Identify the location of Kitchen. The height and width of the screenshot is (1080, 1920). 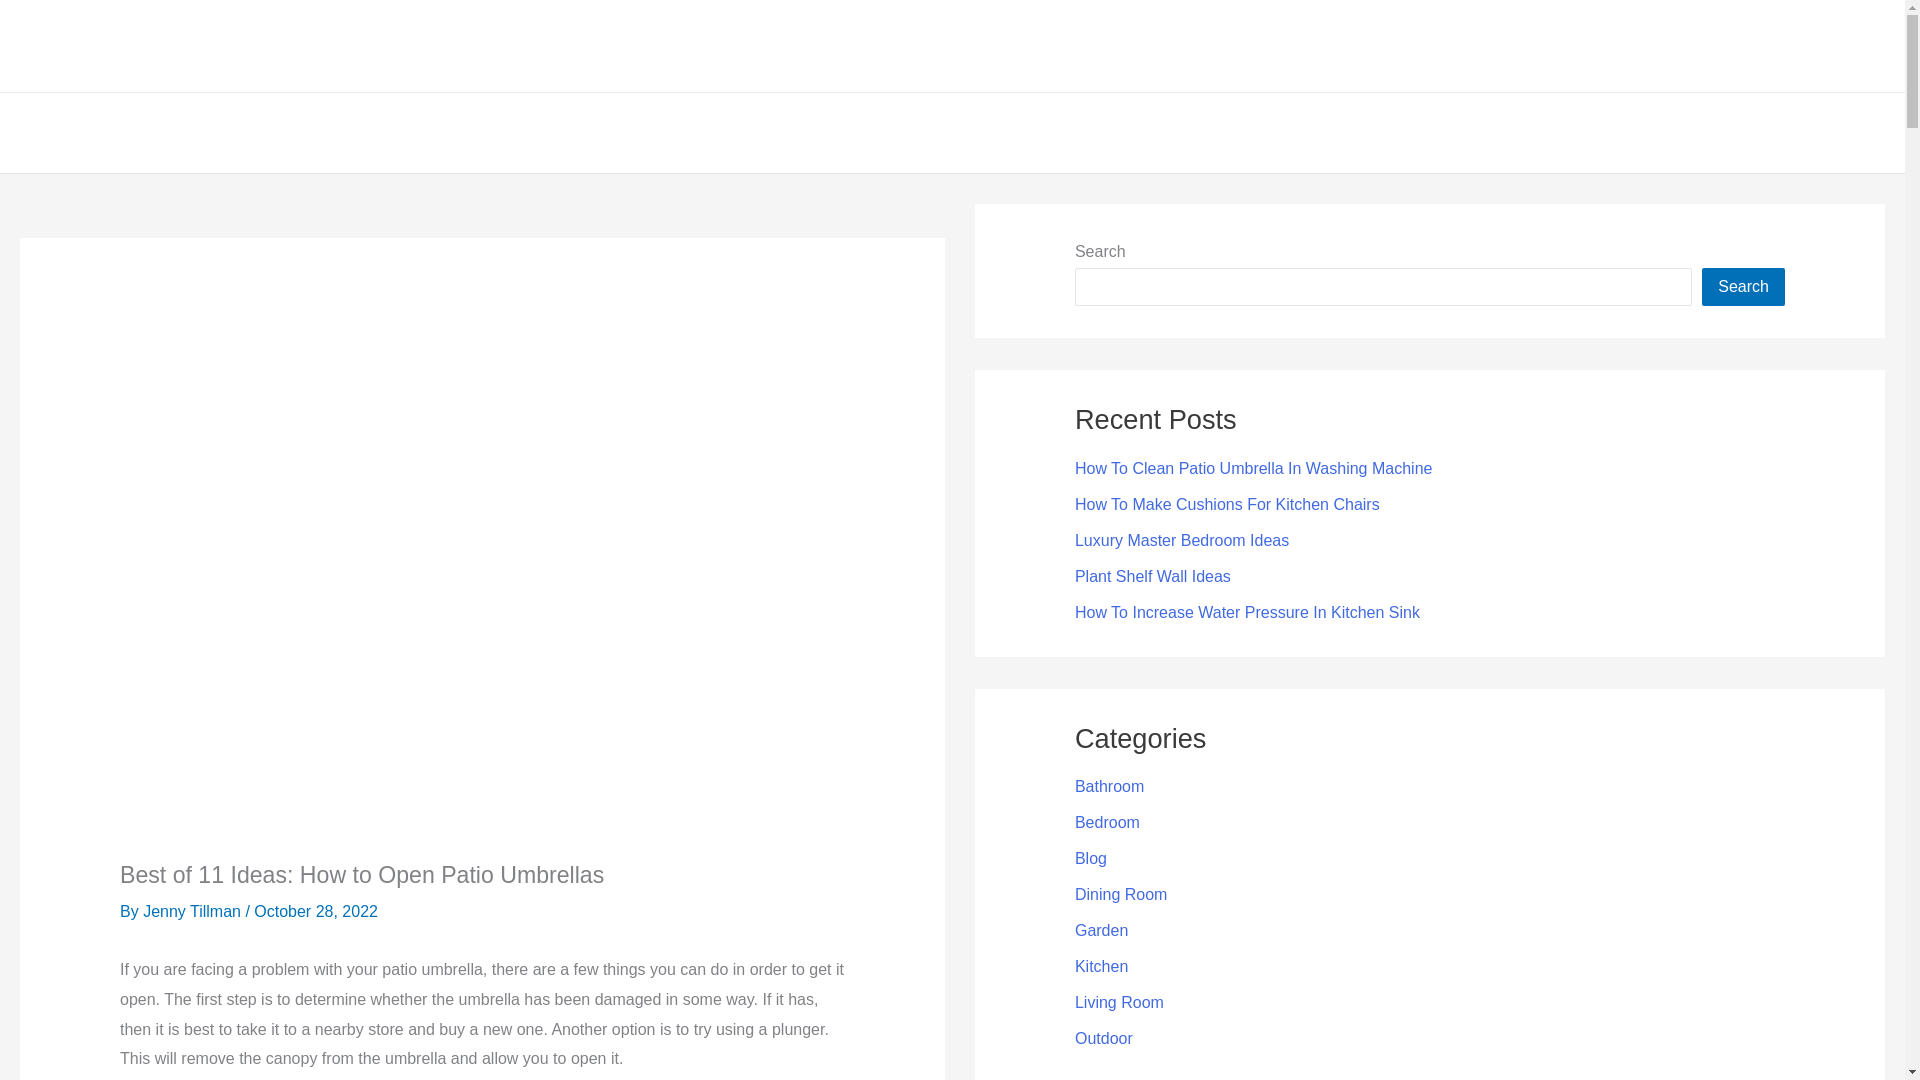
(1102, 966).